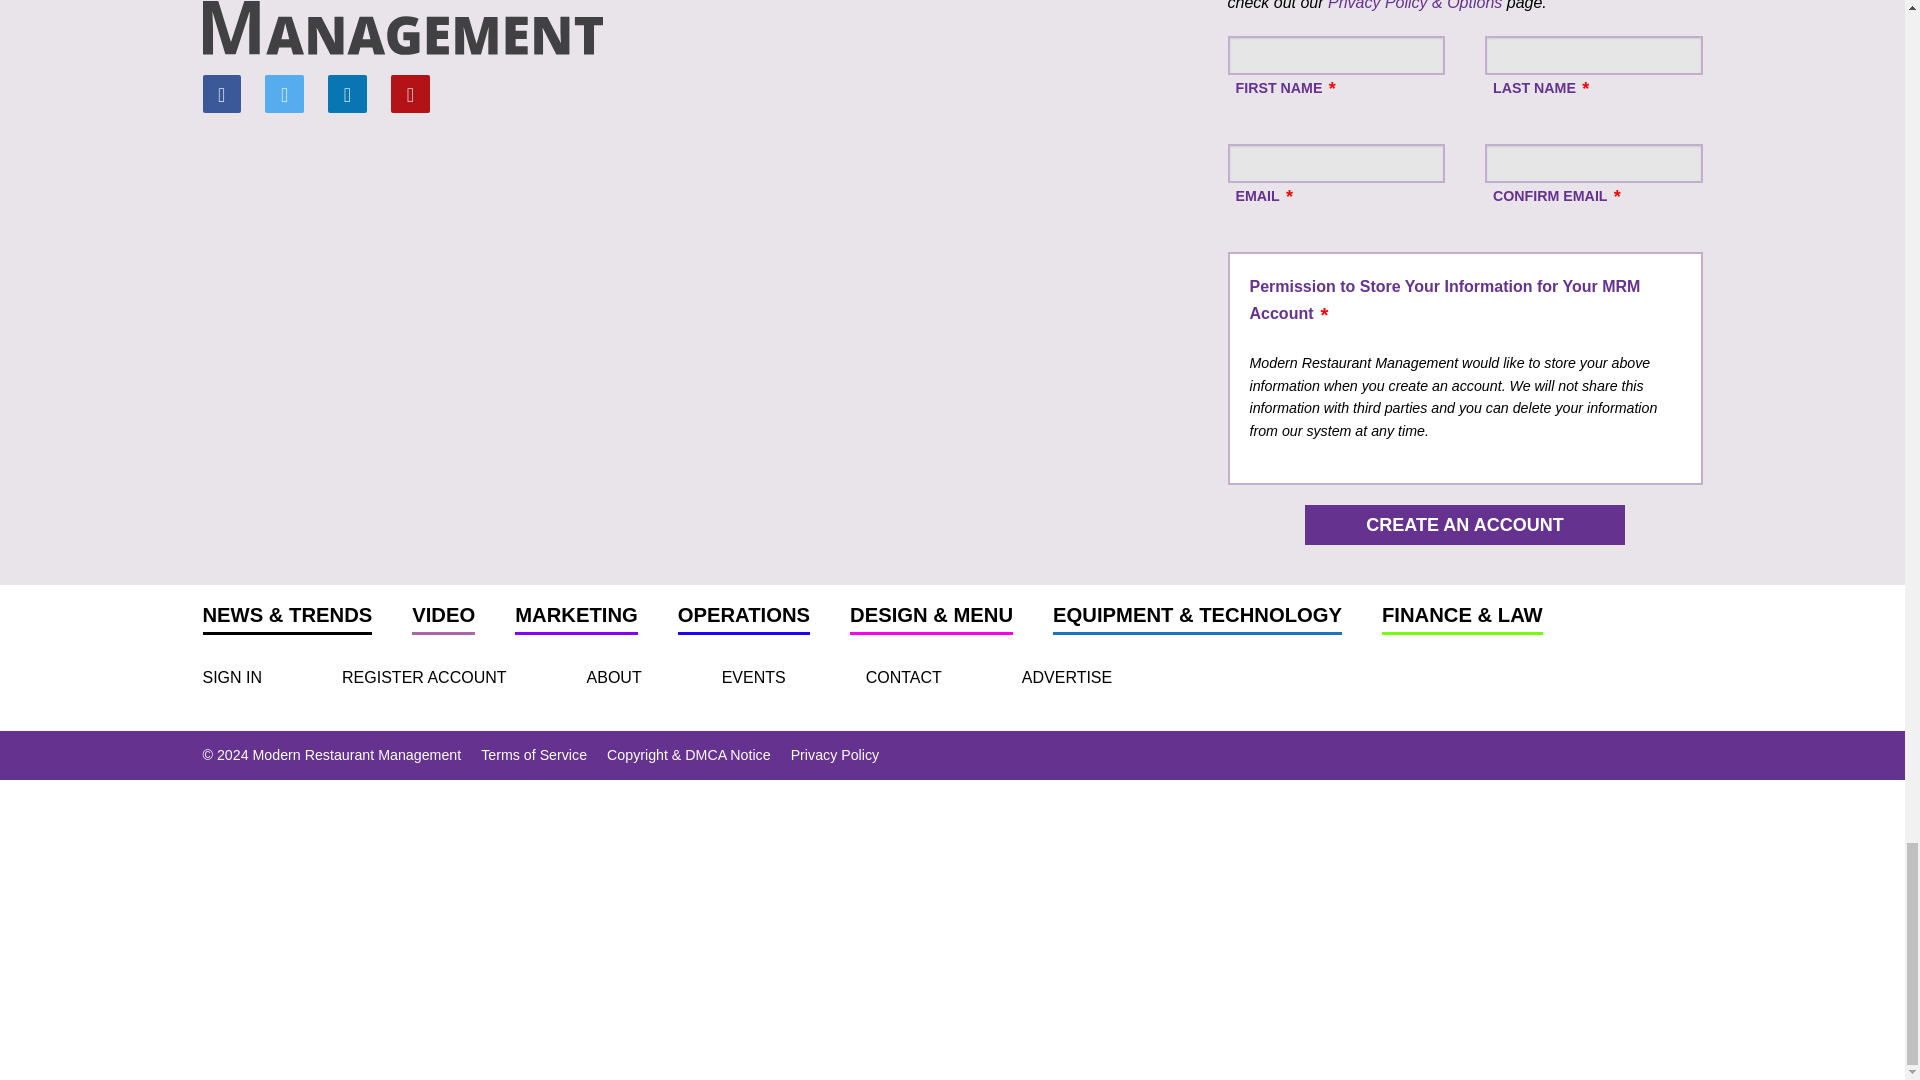 Image resolution: width=1920 pixels, height=1080 pixels. Describe the element at coordinates (220, 94) in the screenshot. I see `Facebook` at that location.